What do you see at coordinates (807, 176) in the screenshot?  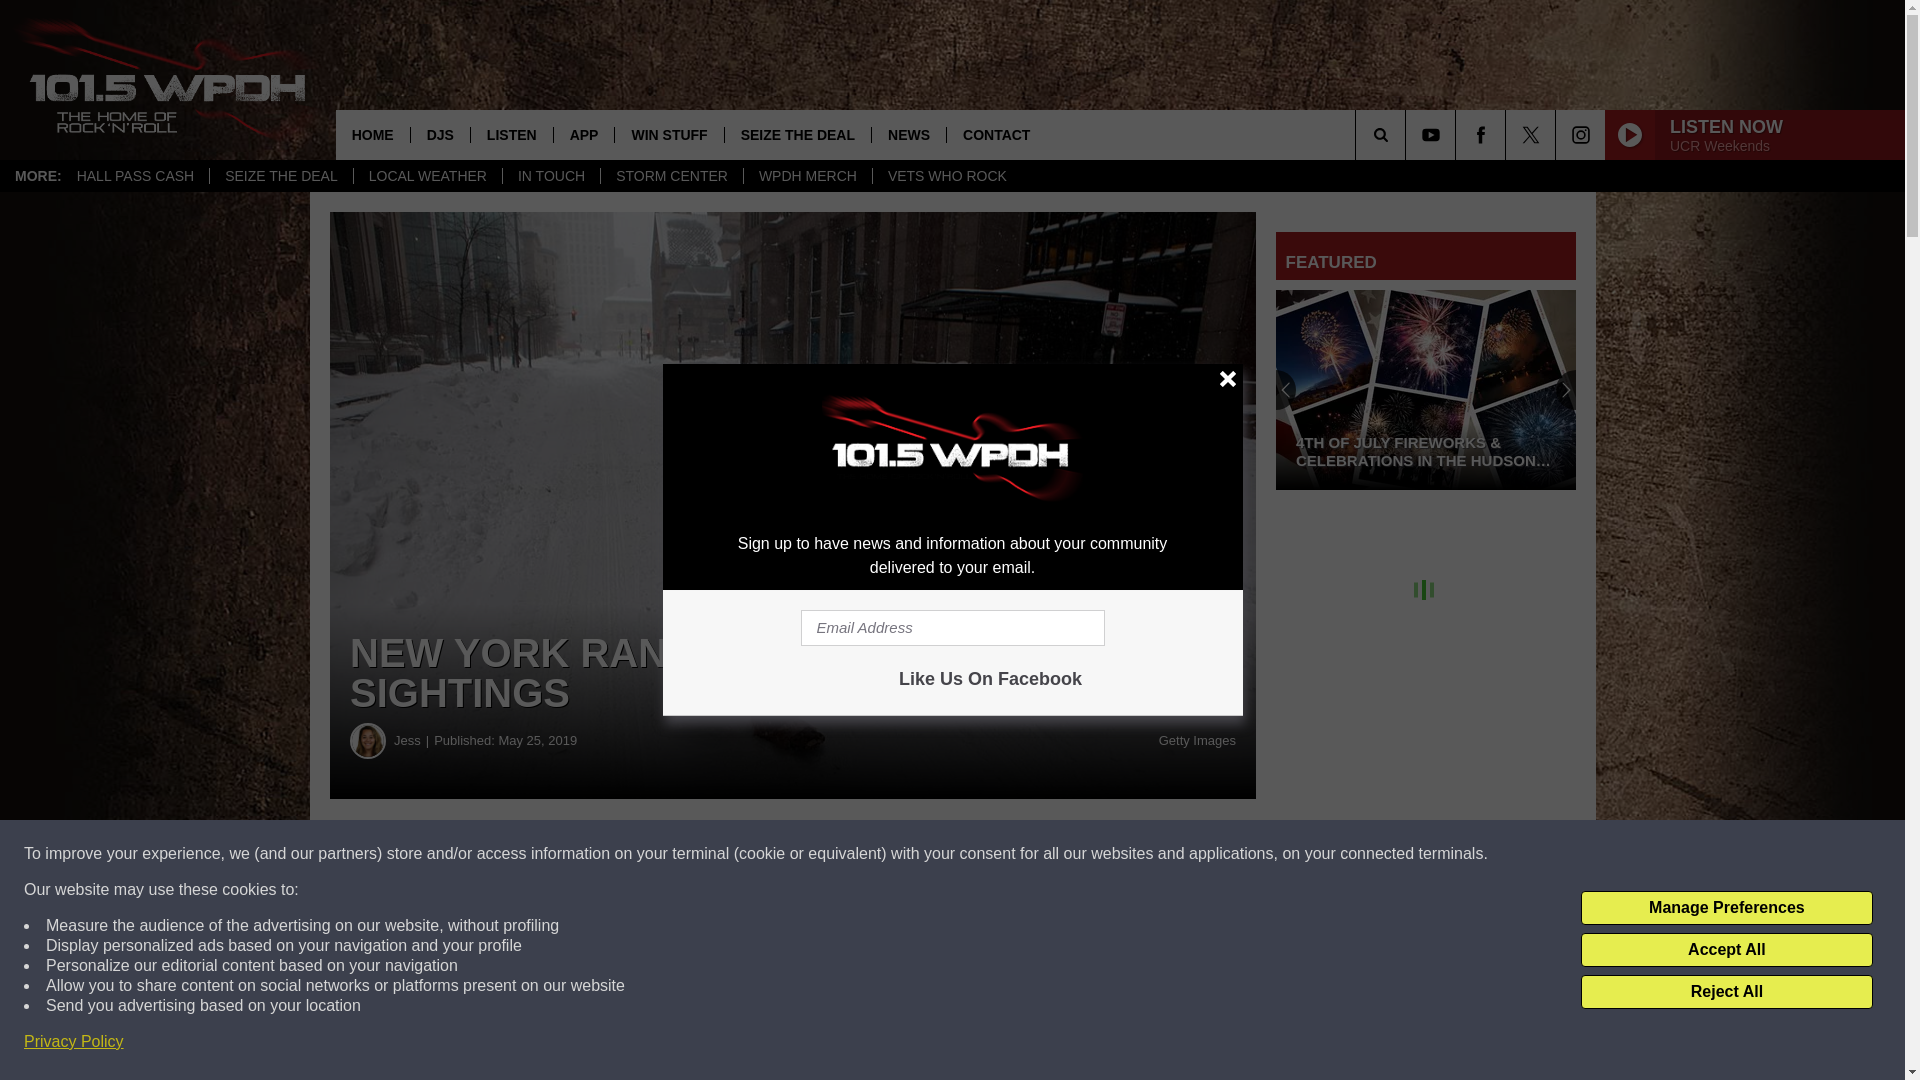 I see `WPDH MERCH` at bounding box center [807, 176].